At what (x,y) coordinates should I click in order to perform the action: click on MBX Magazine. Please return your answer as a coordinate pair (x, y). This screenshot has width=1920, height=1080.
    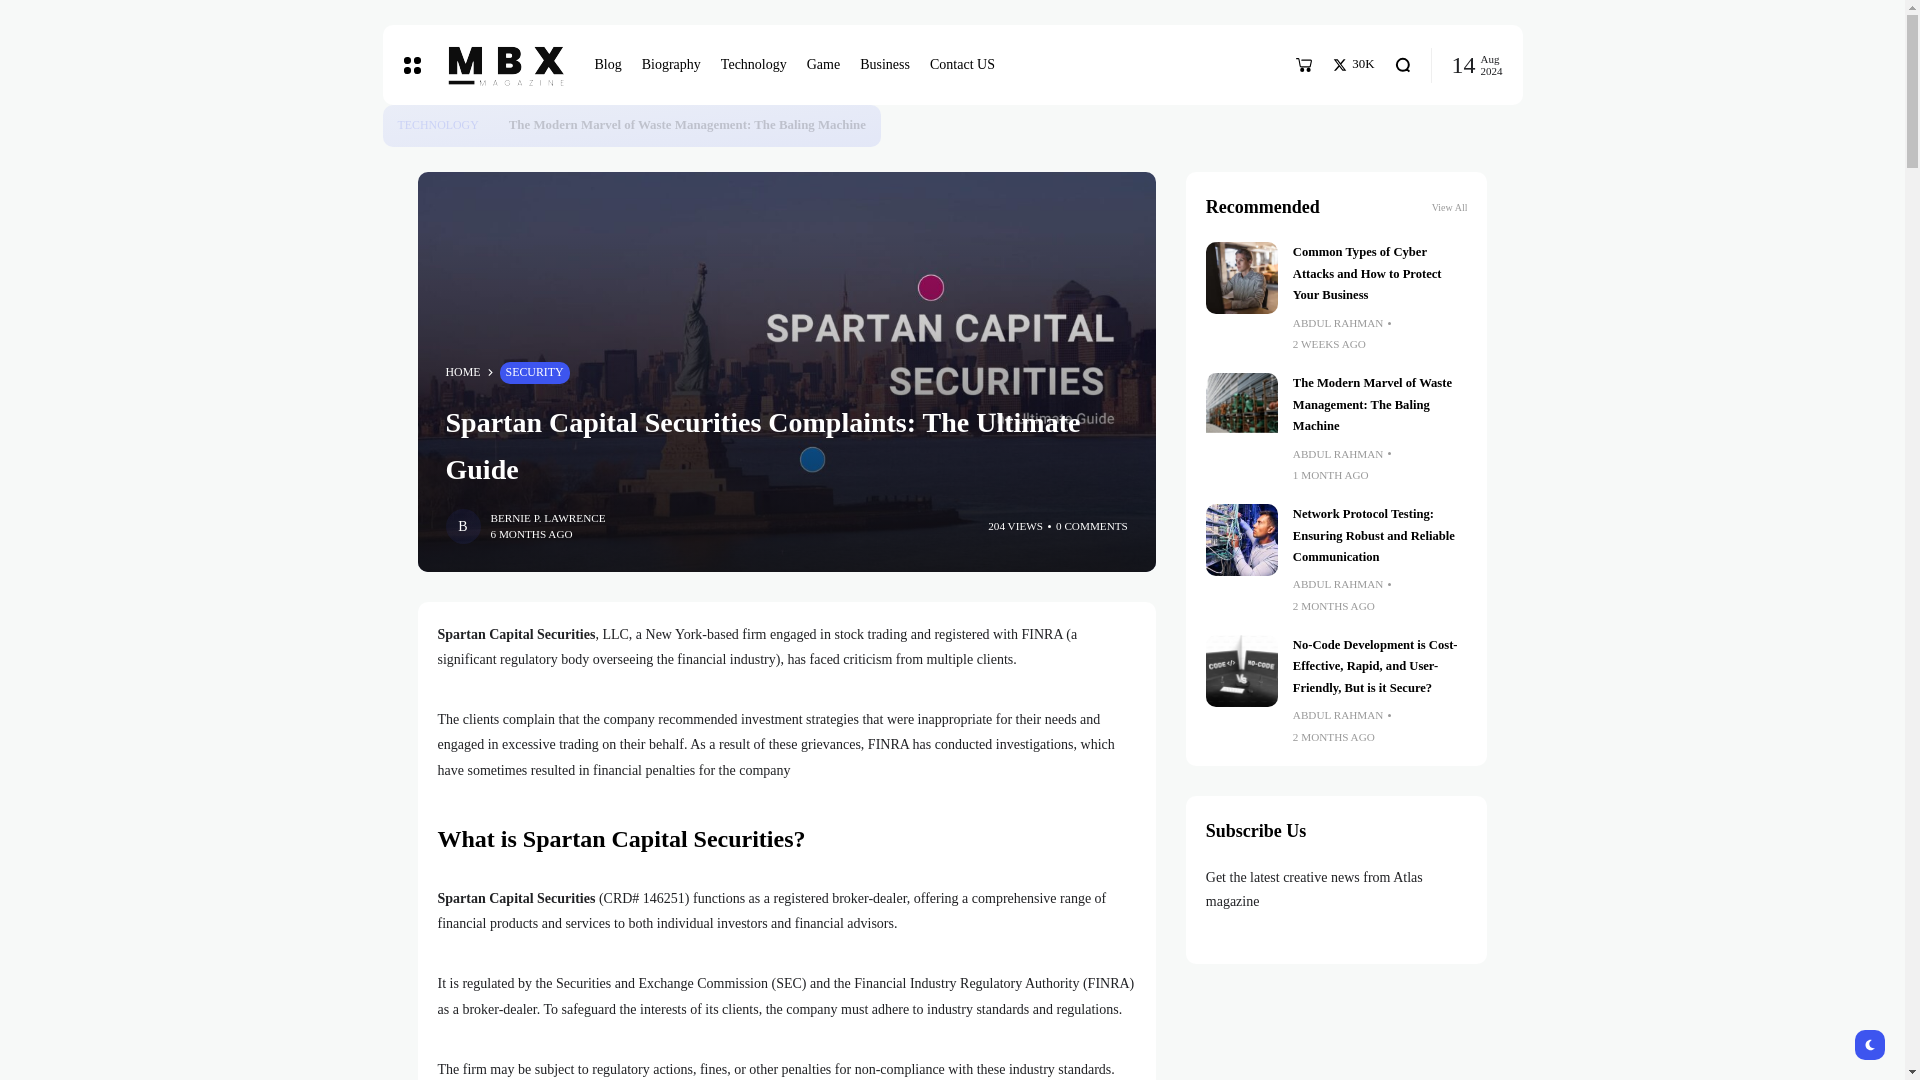
    Looking at the image, I should click on (502, 64).